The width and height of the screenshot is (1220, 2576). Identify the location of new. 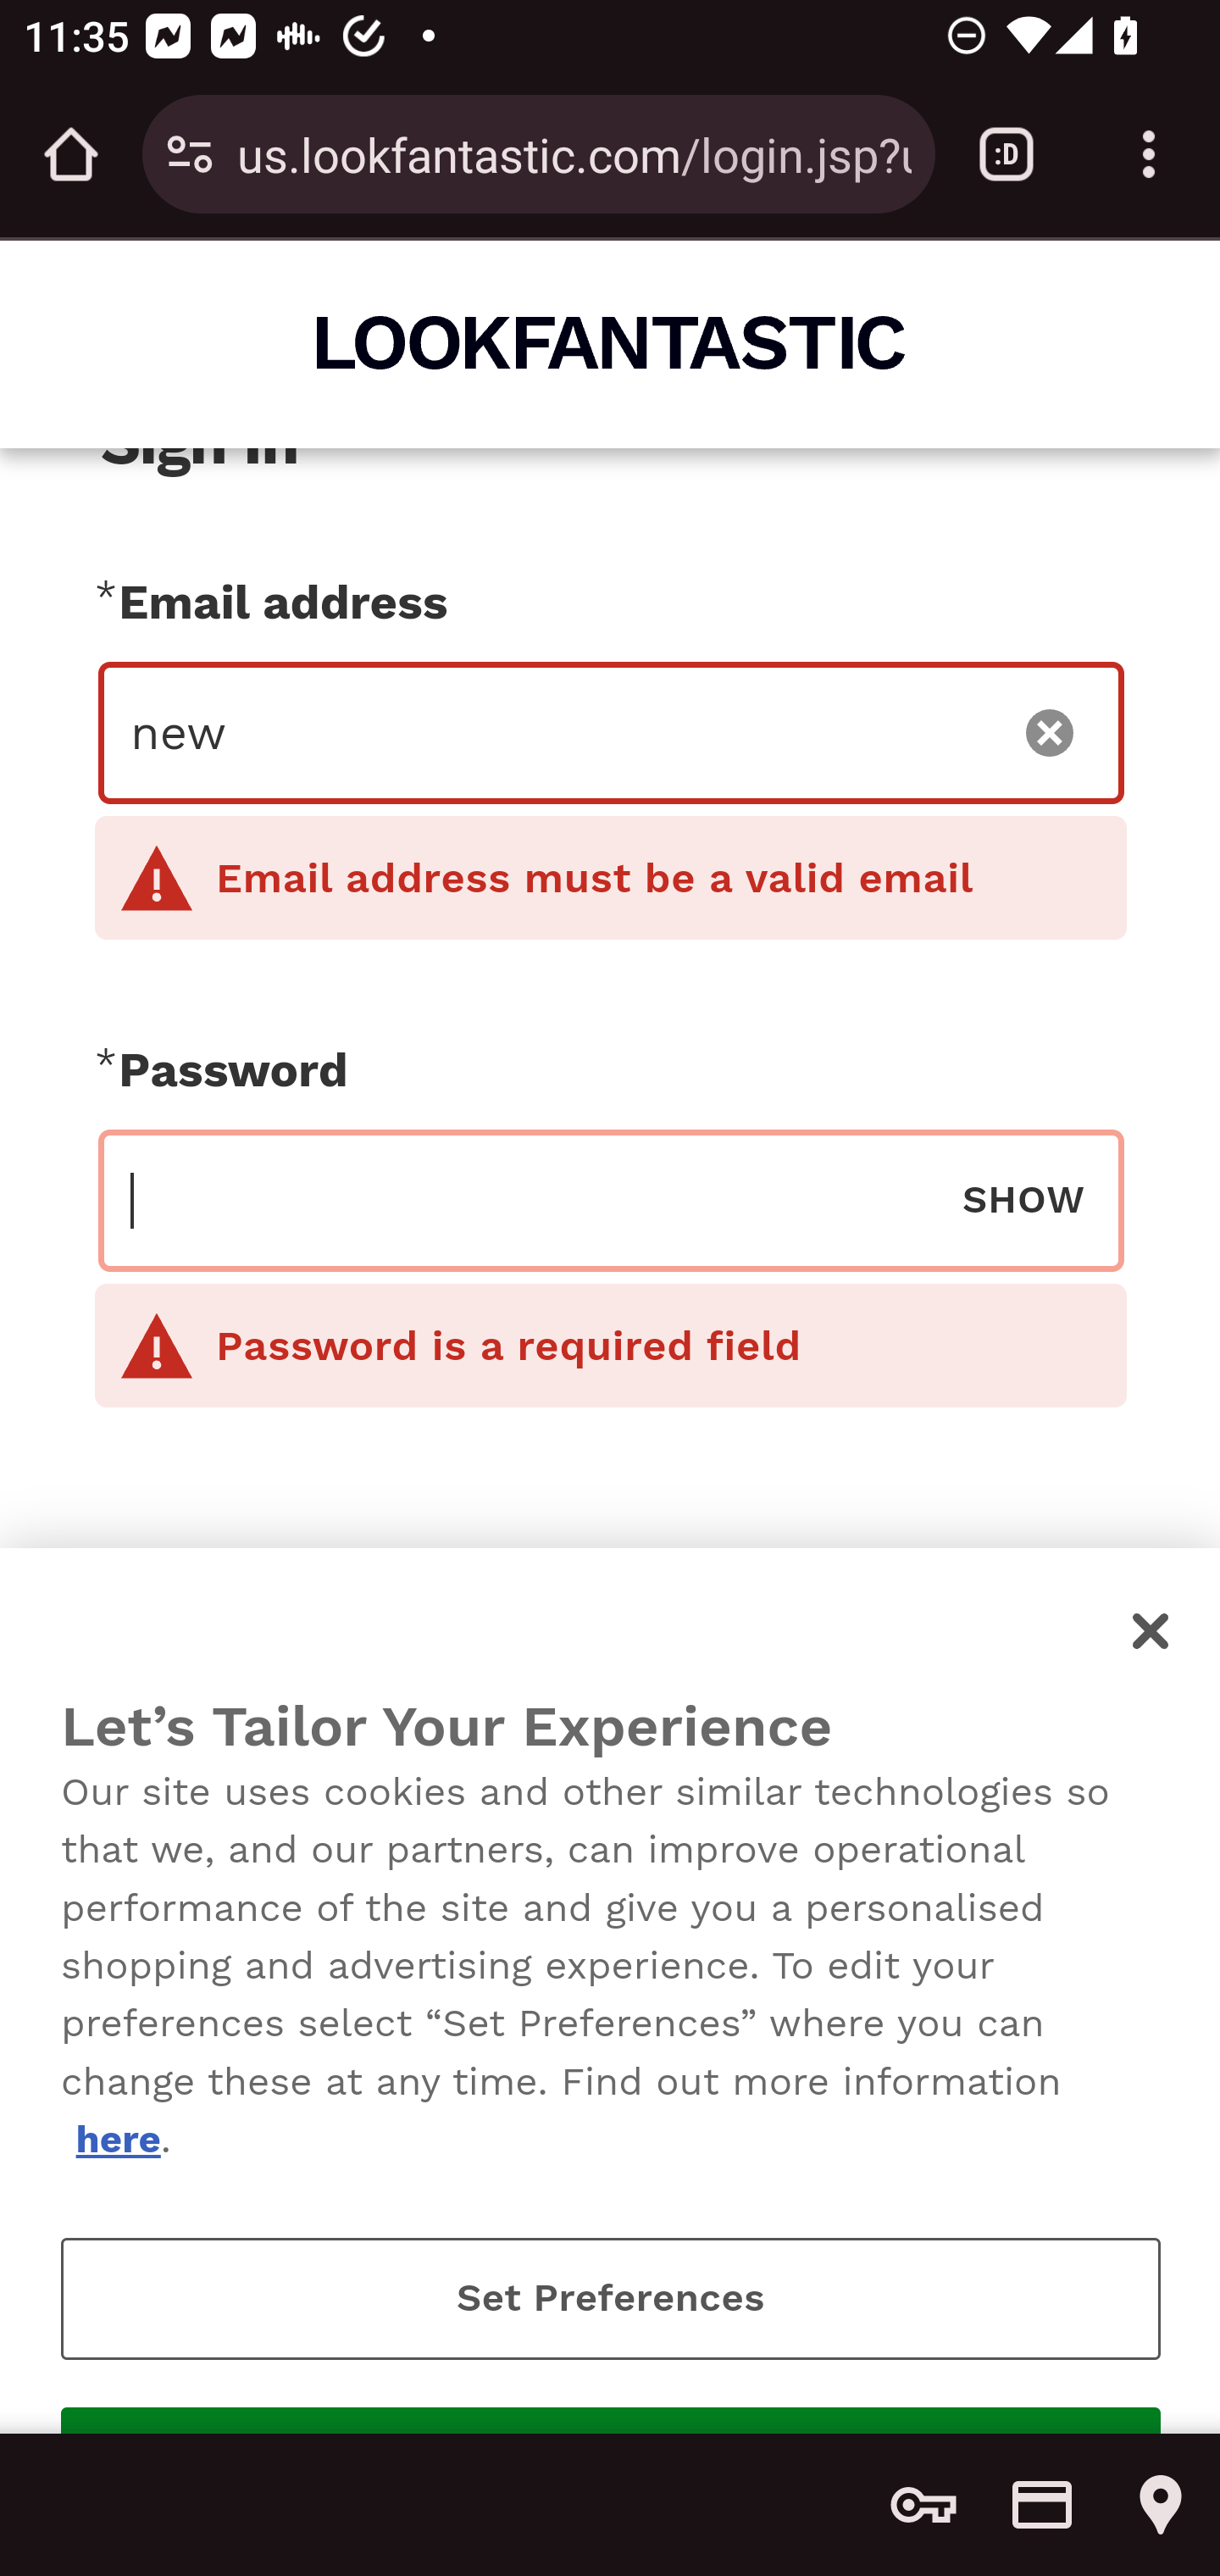
(557, 732).